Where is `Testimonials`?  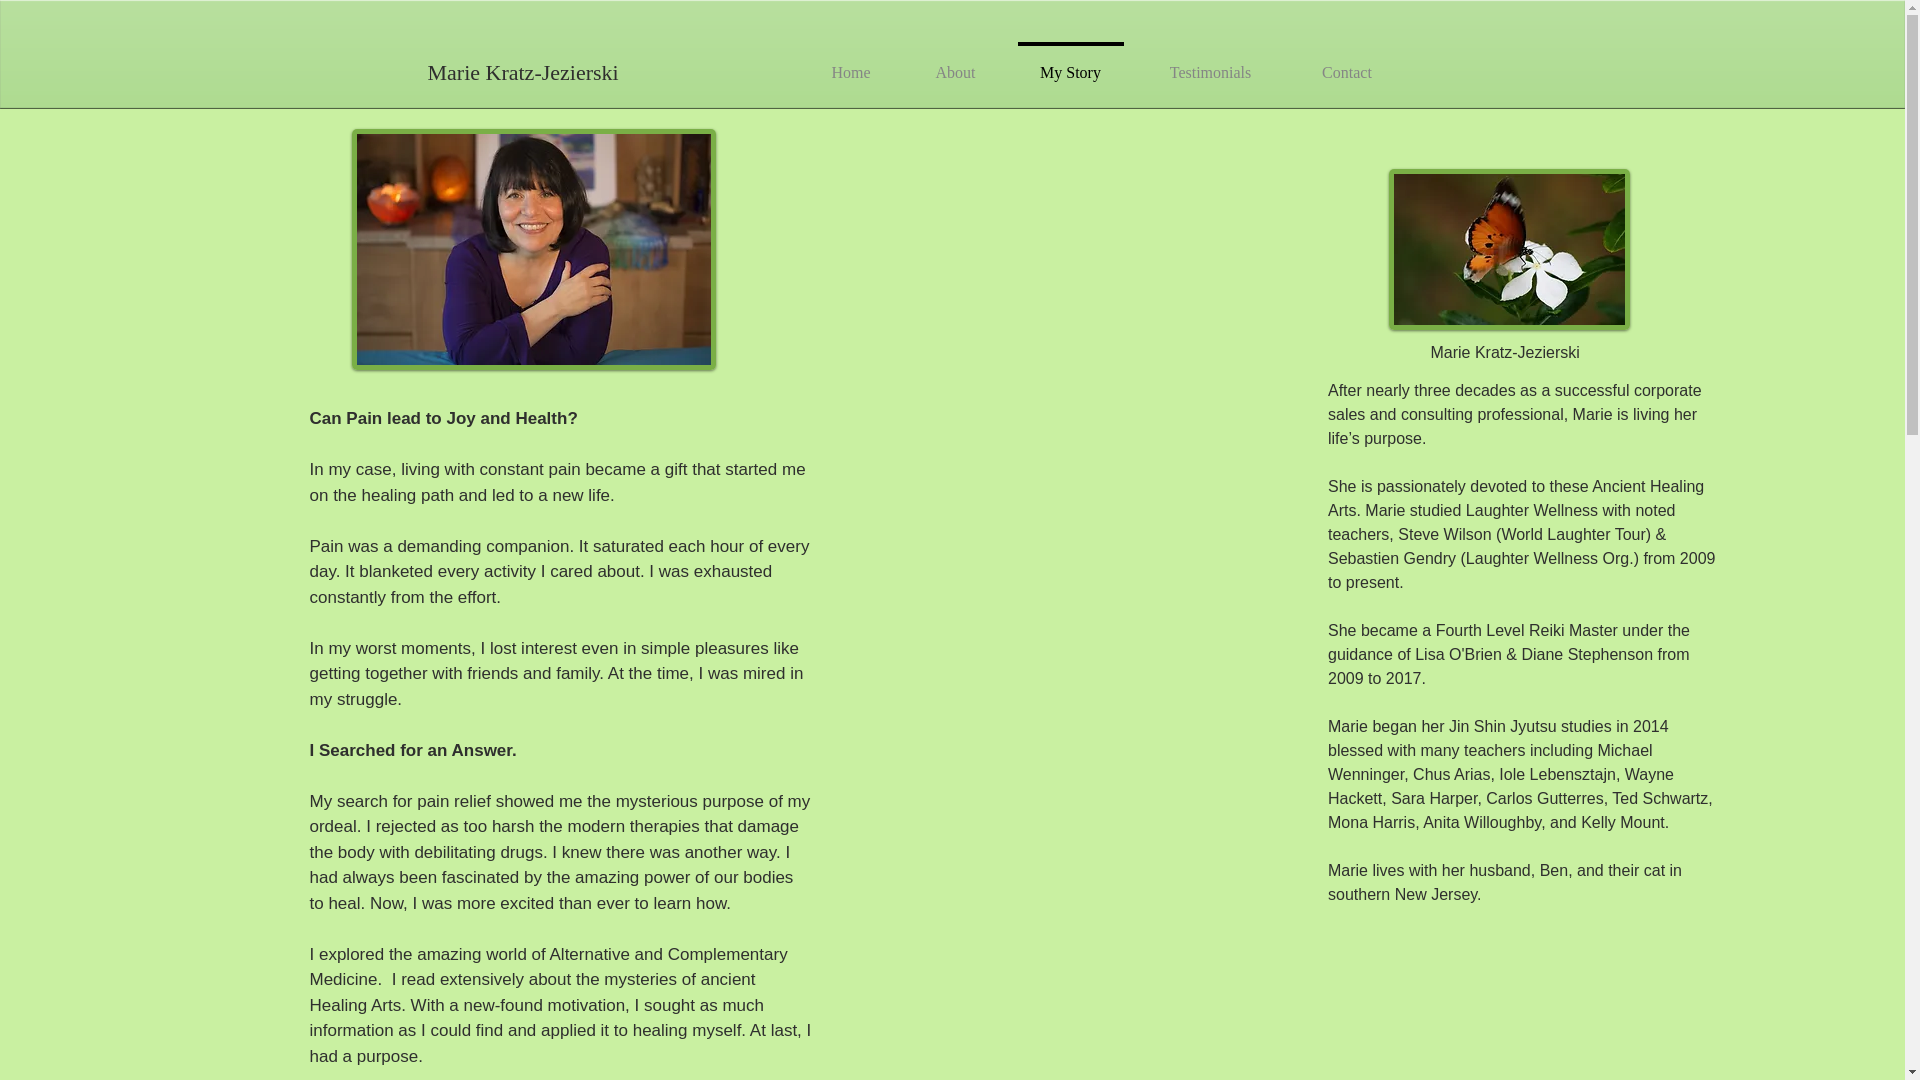 Testimonials is located at coordinates (1211, 64).